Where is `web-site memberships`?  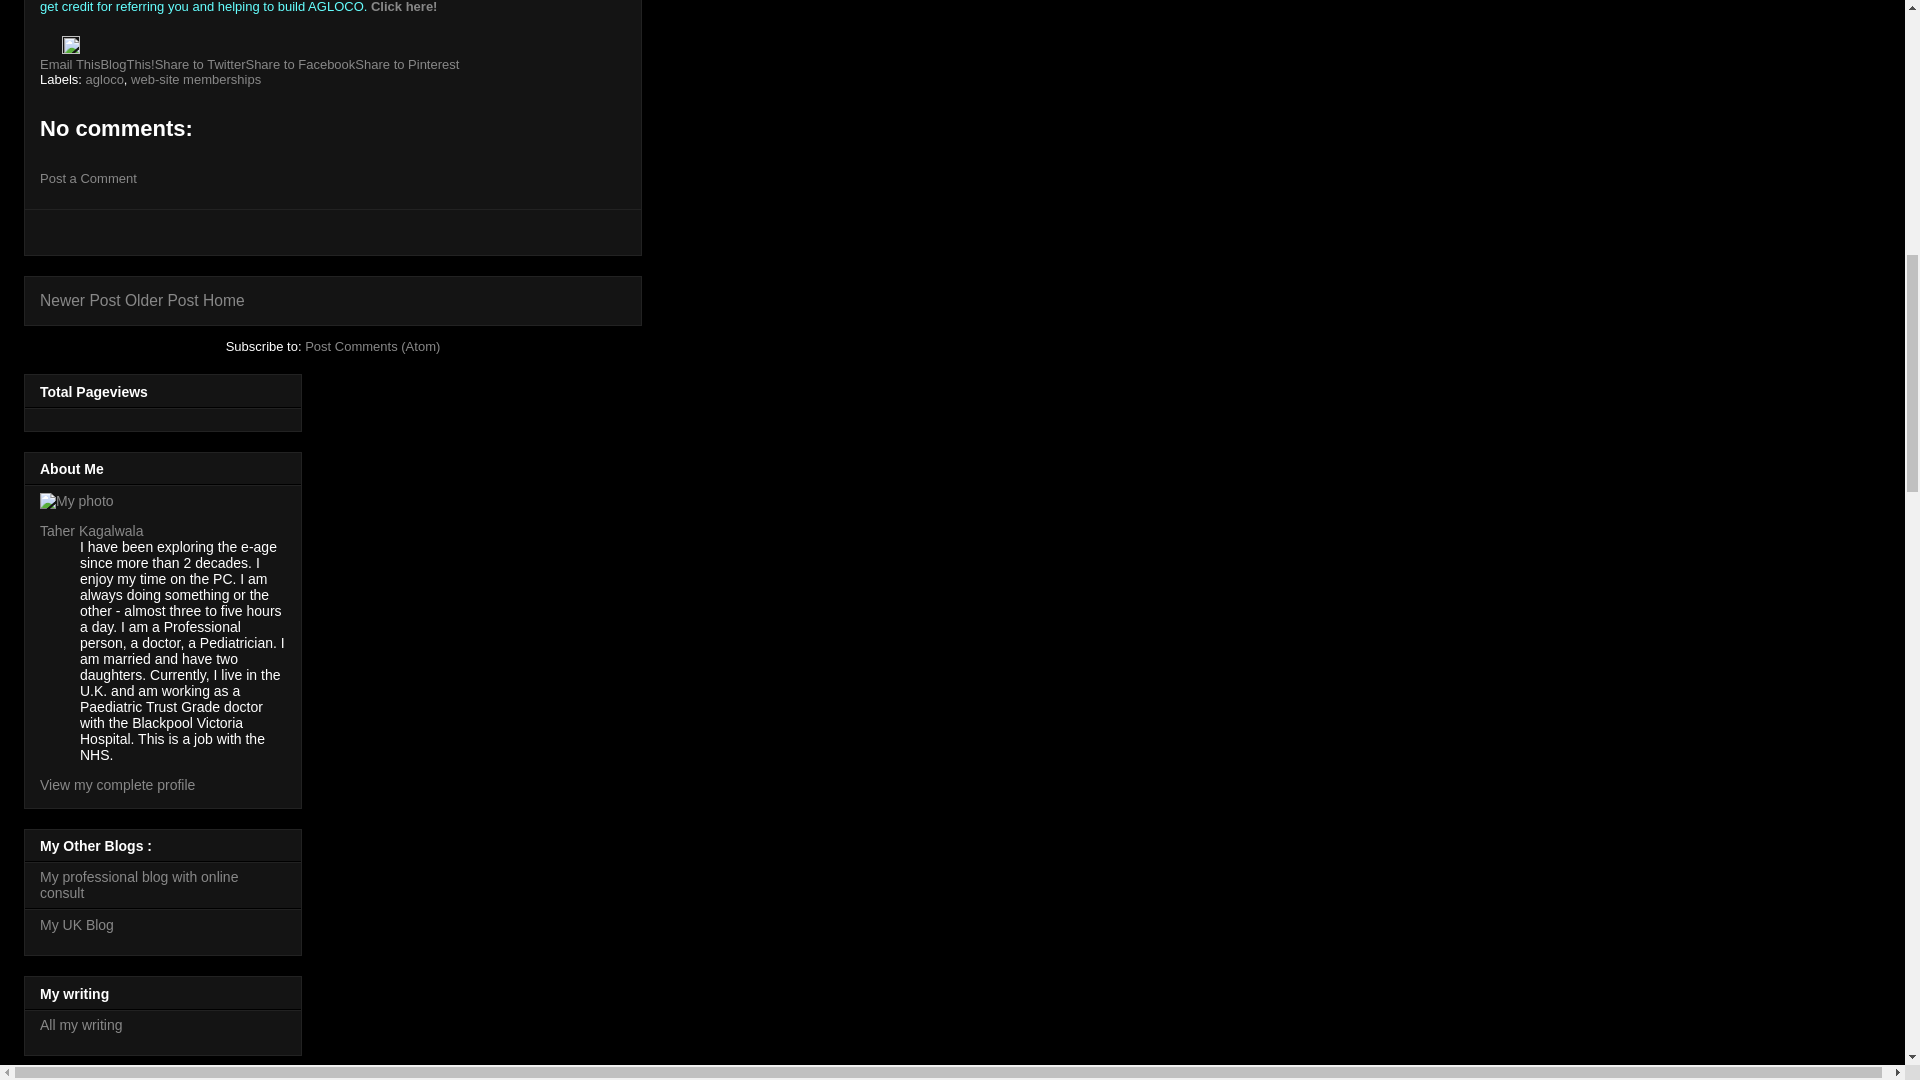
web-site memberships is located at coordinates (196, 80).